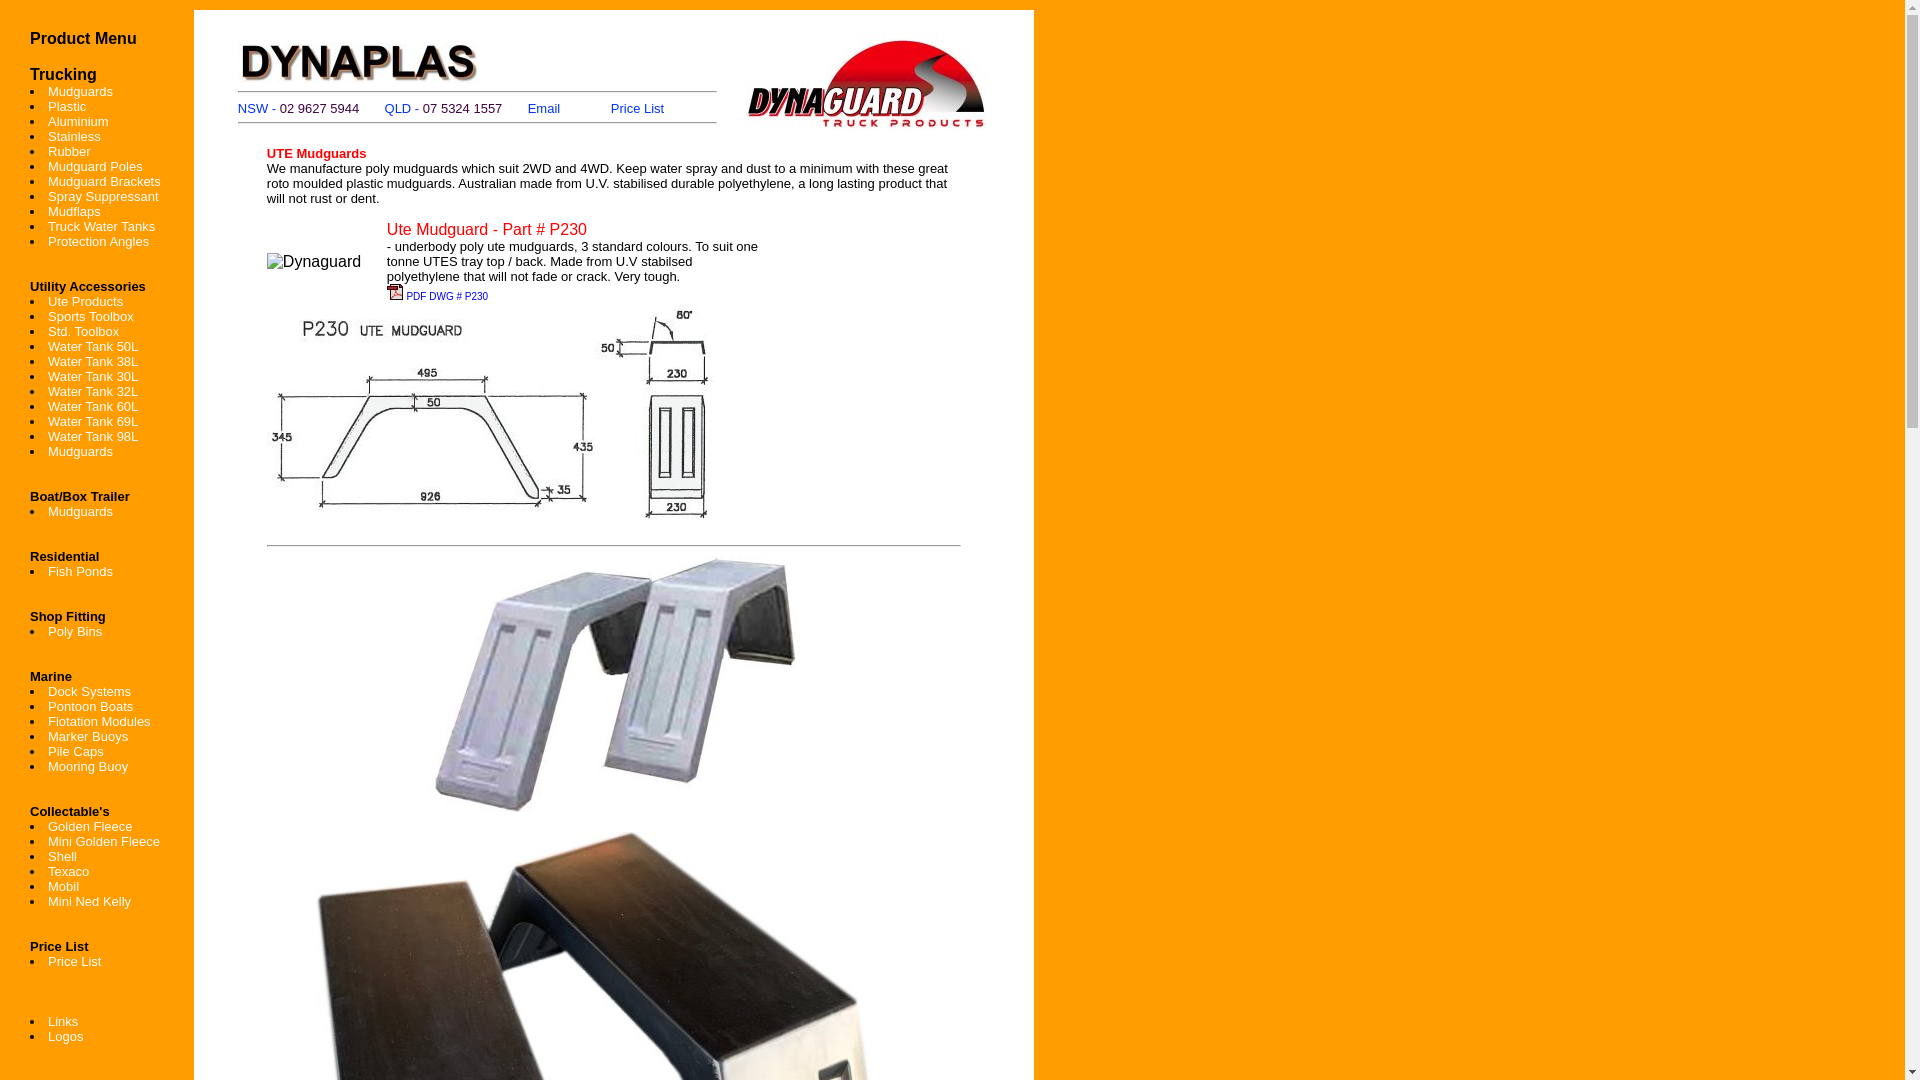 This screenshot has height=1080, width=1920. Describe the element at coordinates (62, 856) in the screenshot. I see `Shell` at that location.